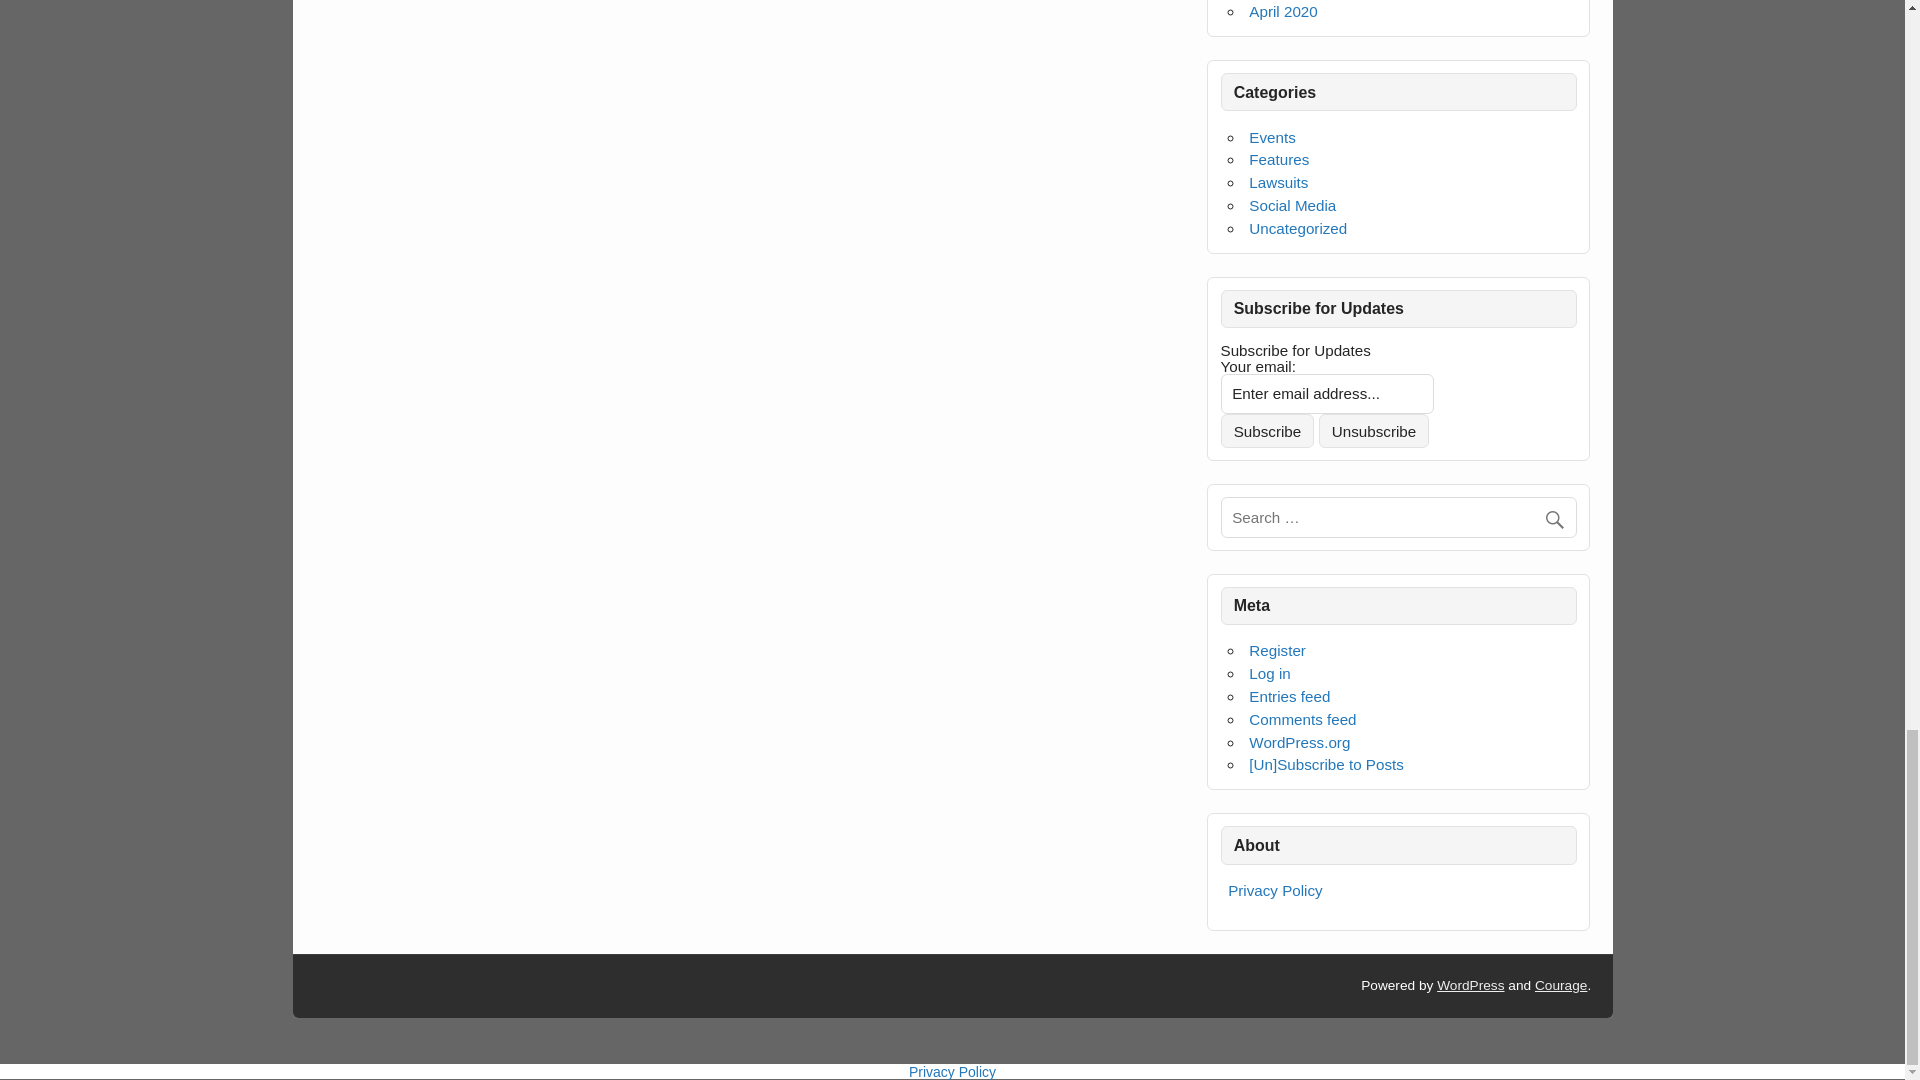 This screenshot has width=1920, height=1080. What do you see at coordinates (1560, 985) in the screenshot?
I see `Courage WordPress Theme` at bounding box center [1560, 985].